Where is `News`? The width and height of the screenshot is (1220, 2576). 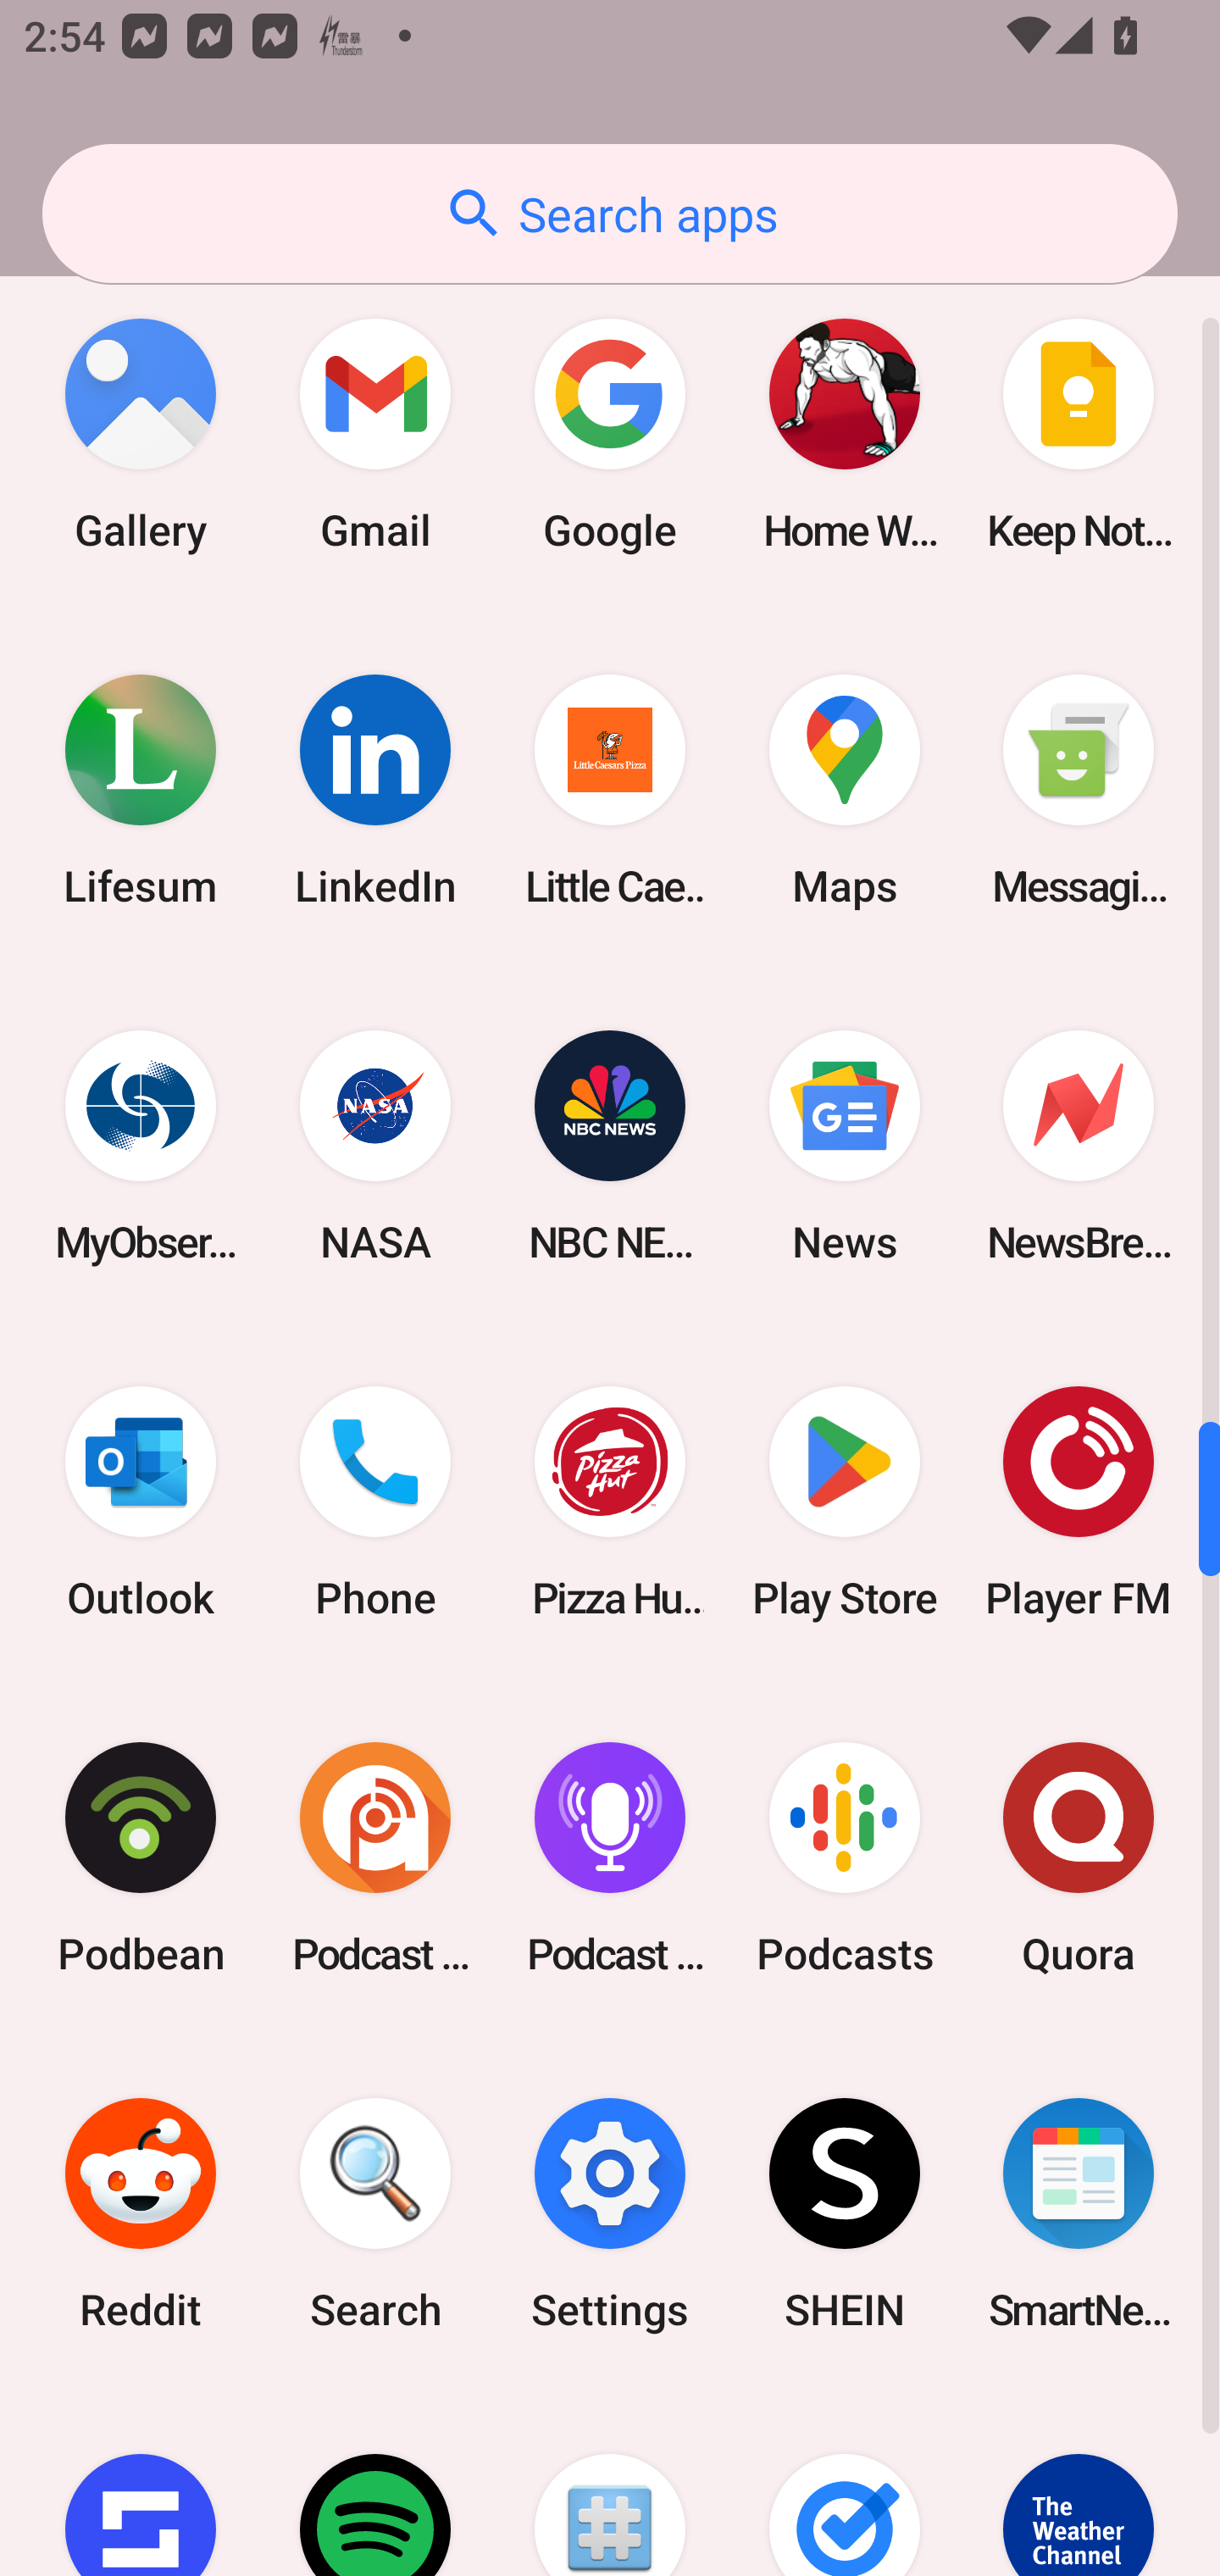 News is located at coordinates (844, 1146).